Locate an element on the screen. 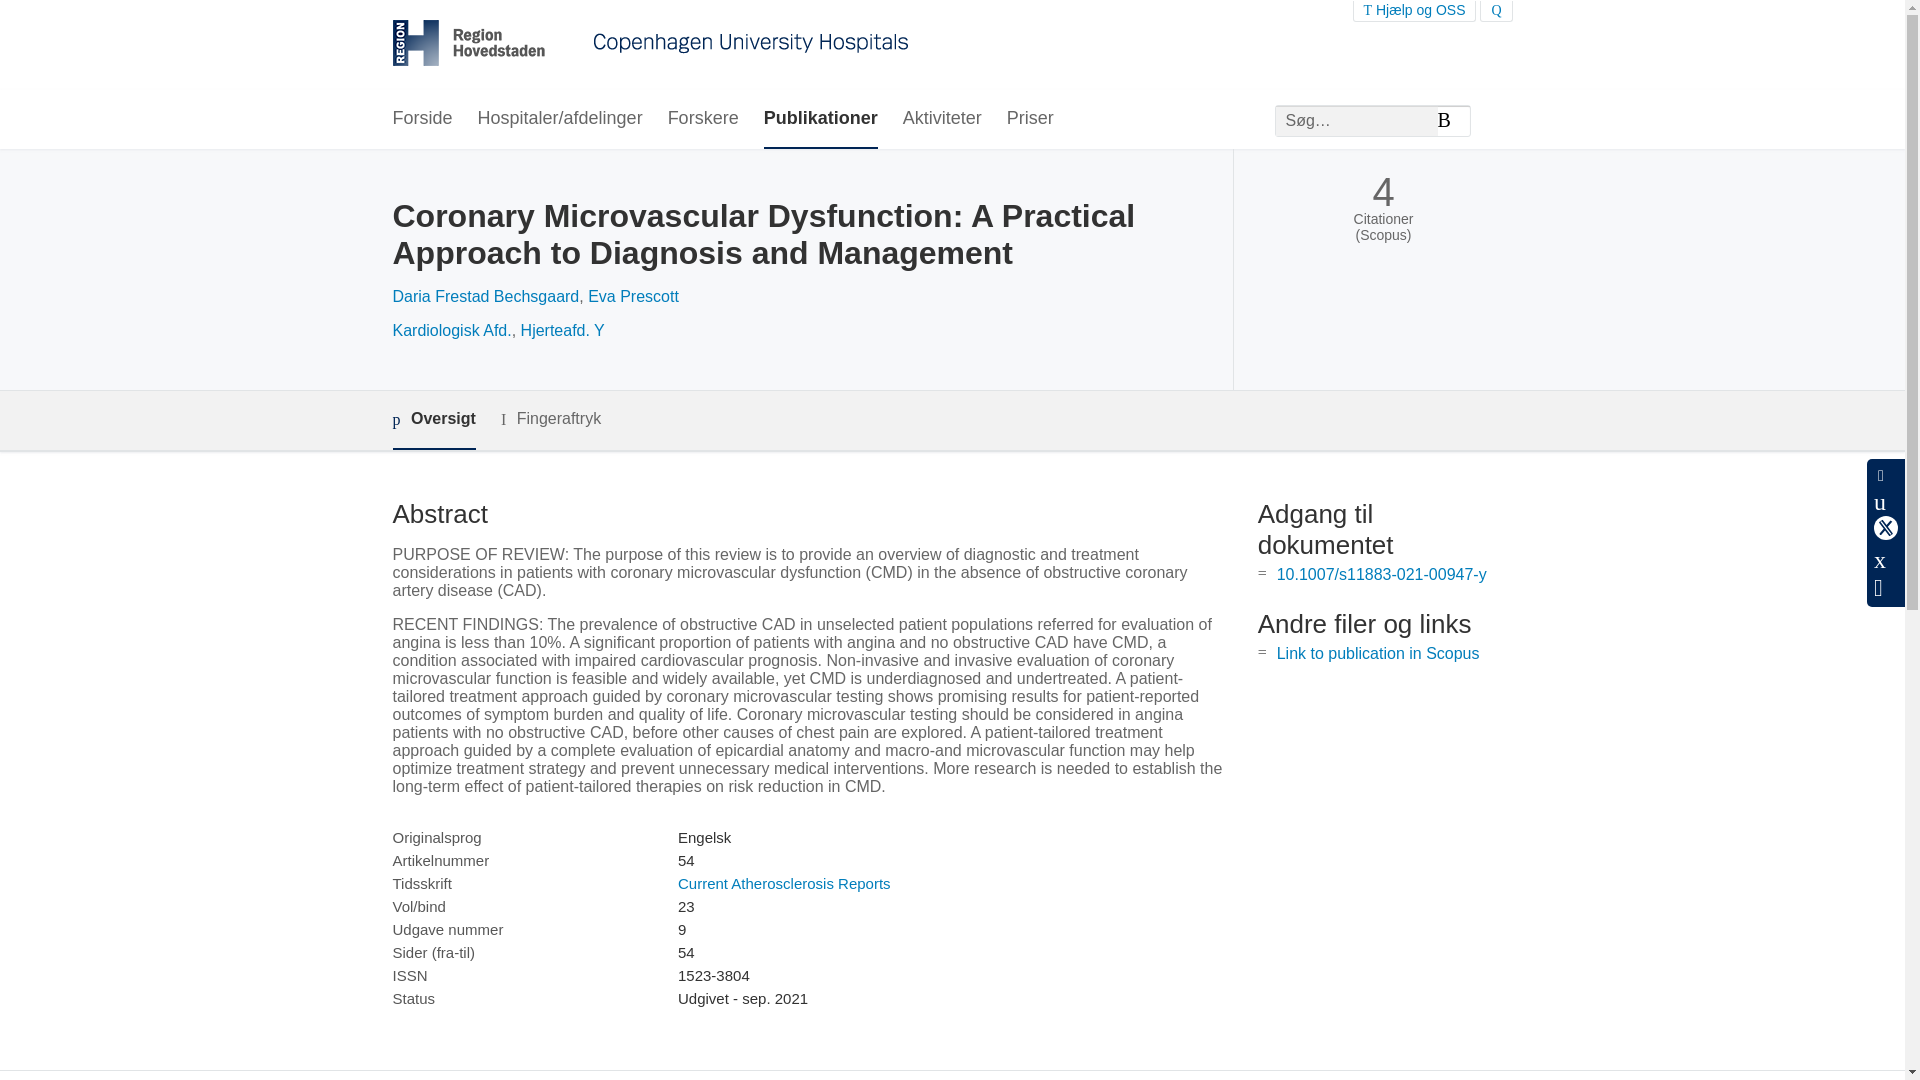 Image resolution: width=1920 pixels, height=1080 pixels. Link to publication in Scopus is located at coordinates (1378, 653).